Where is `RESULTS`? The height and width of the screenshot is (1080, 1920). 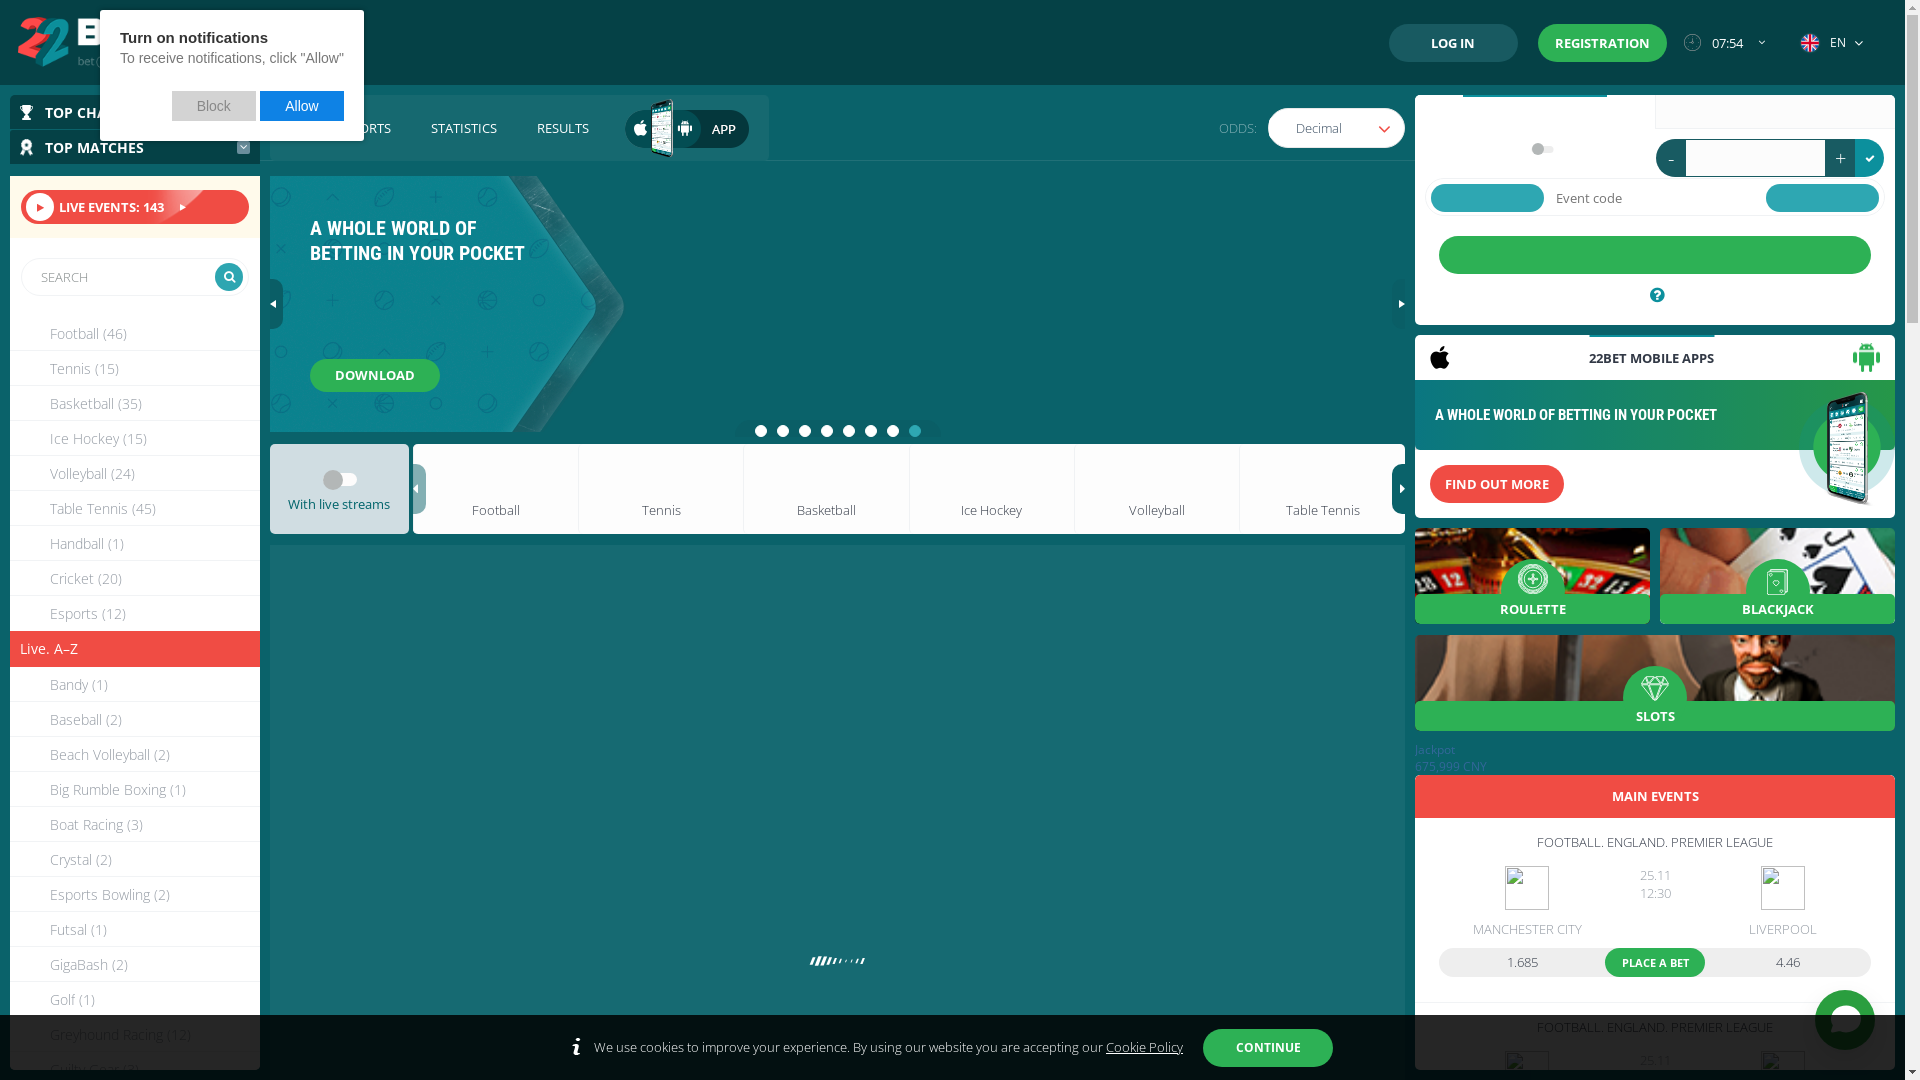 RESULTS is located at coordinates (563, 128).